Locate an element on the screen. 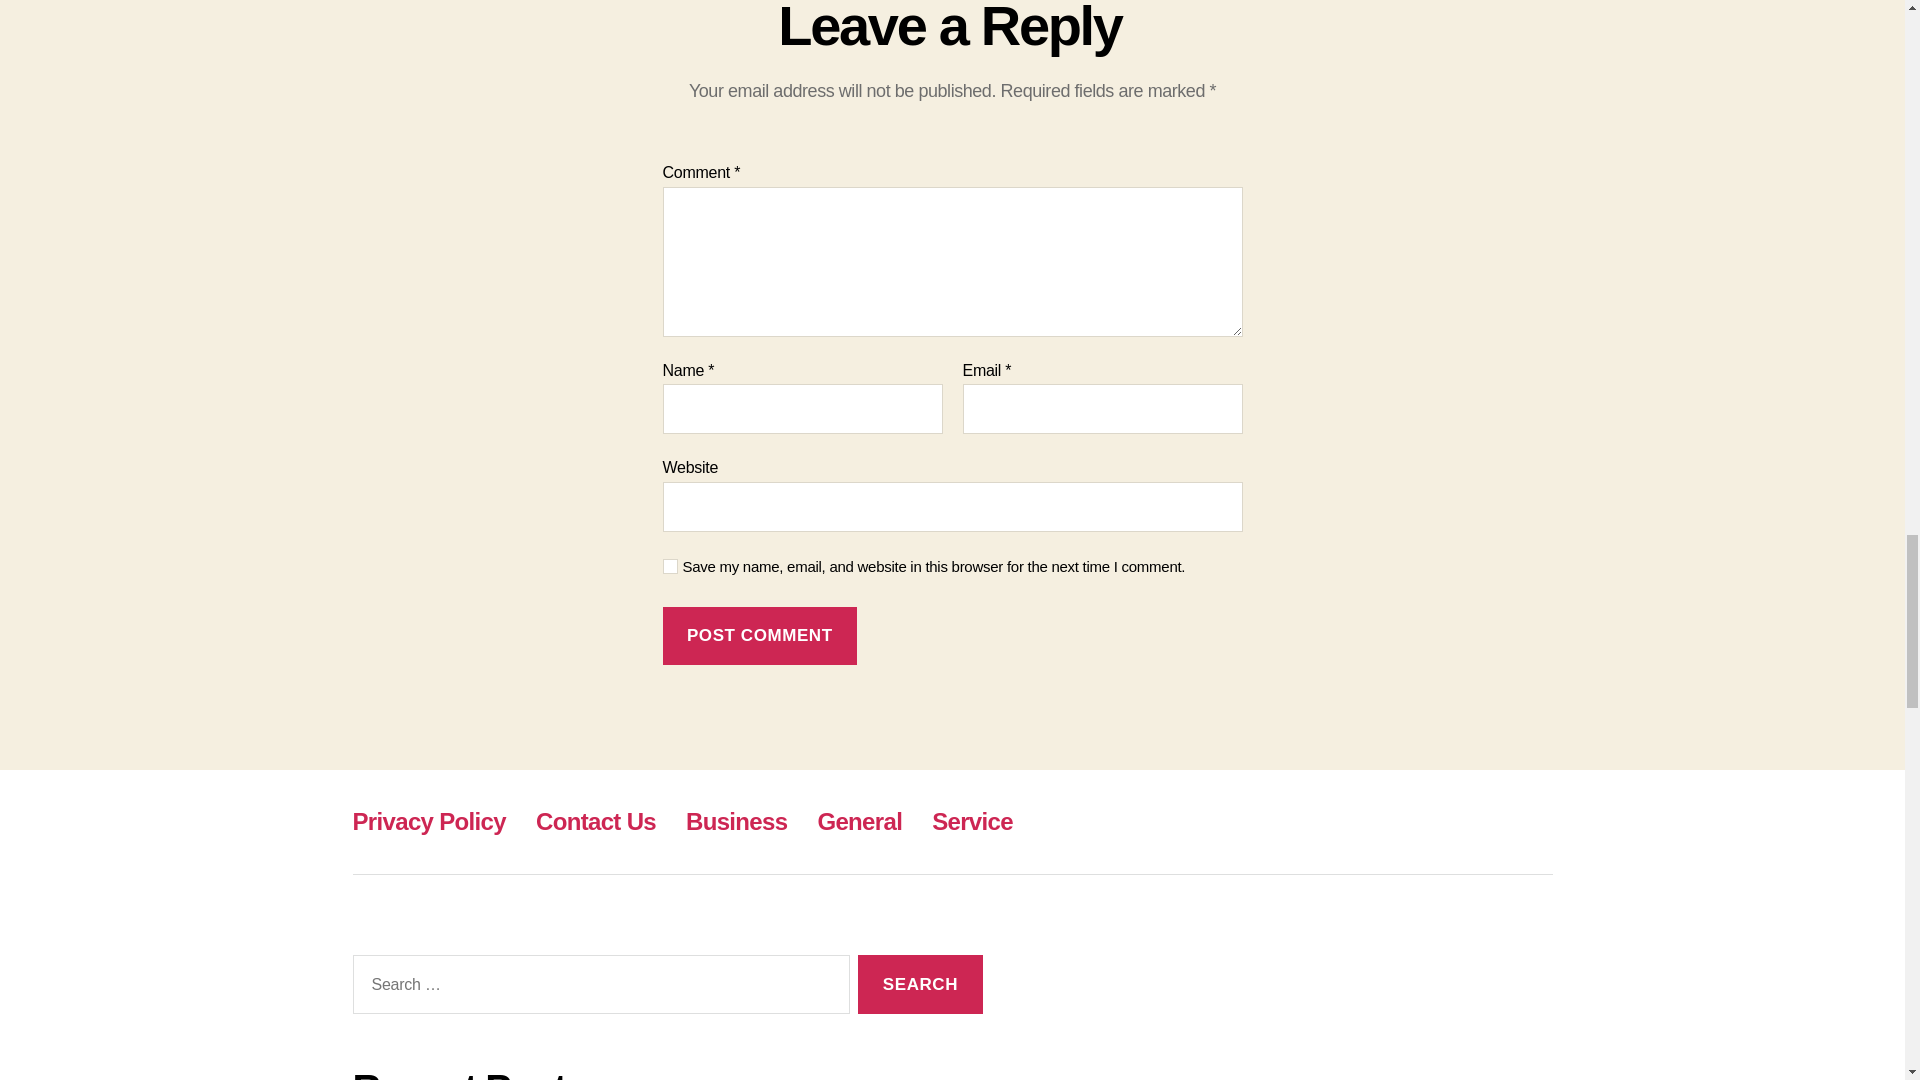  General is located at coordinates (860, 820).